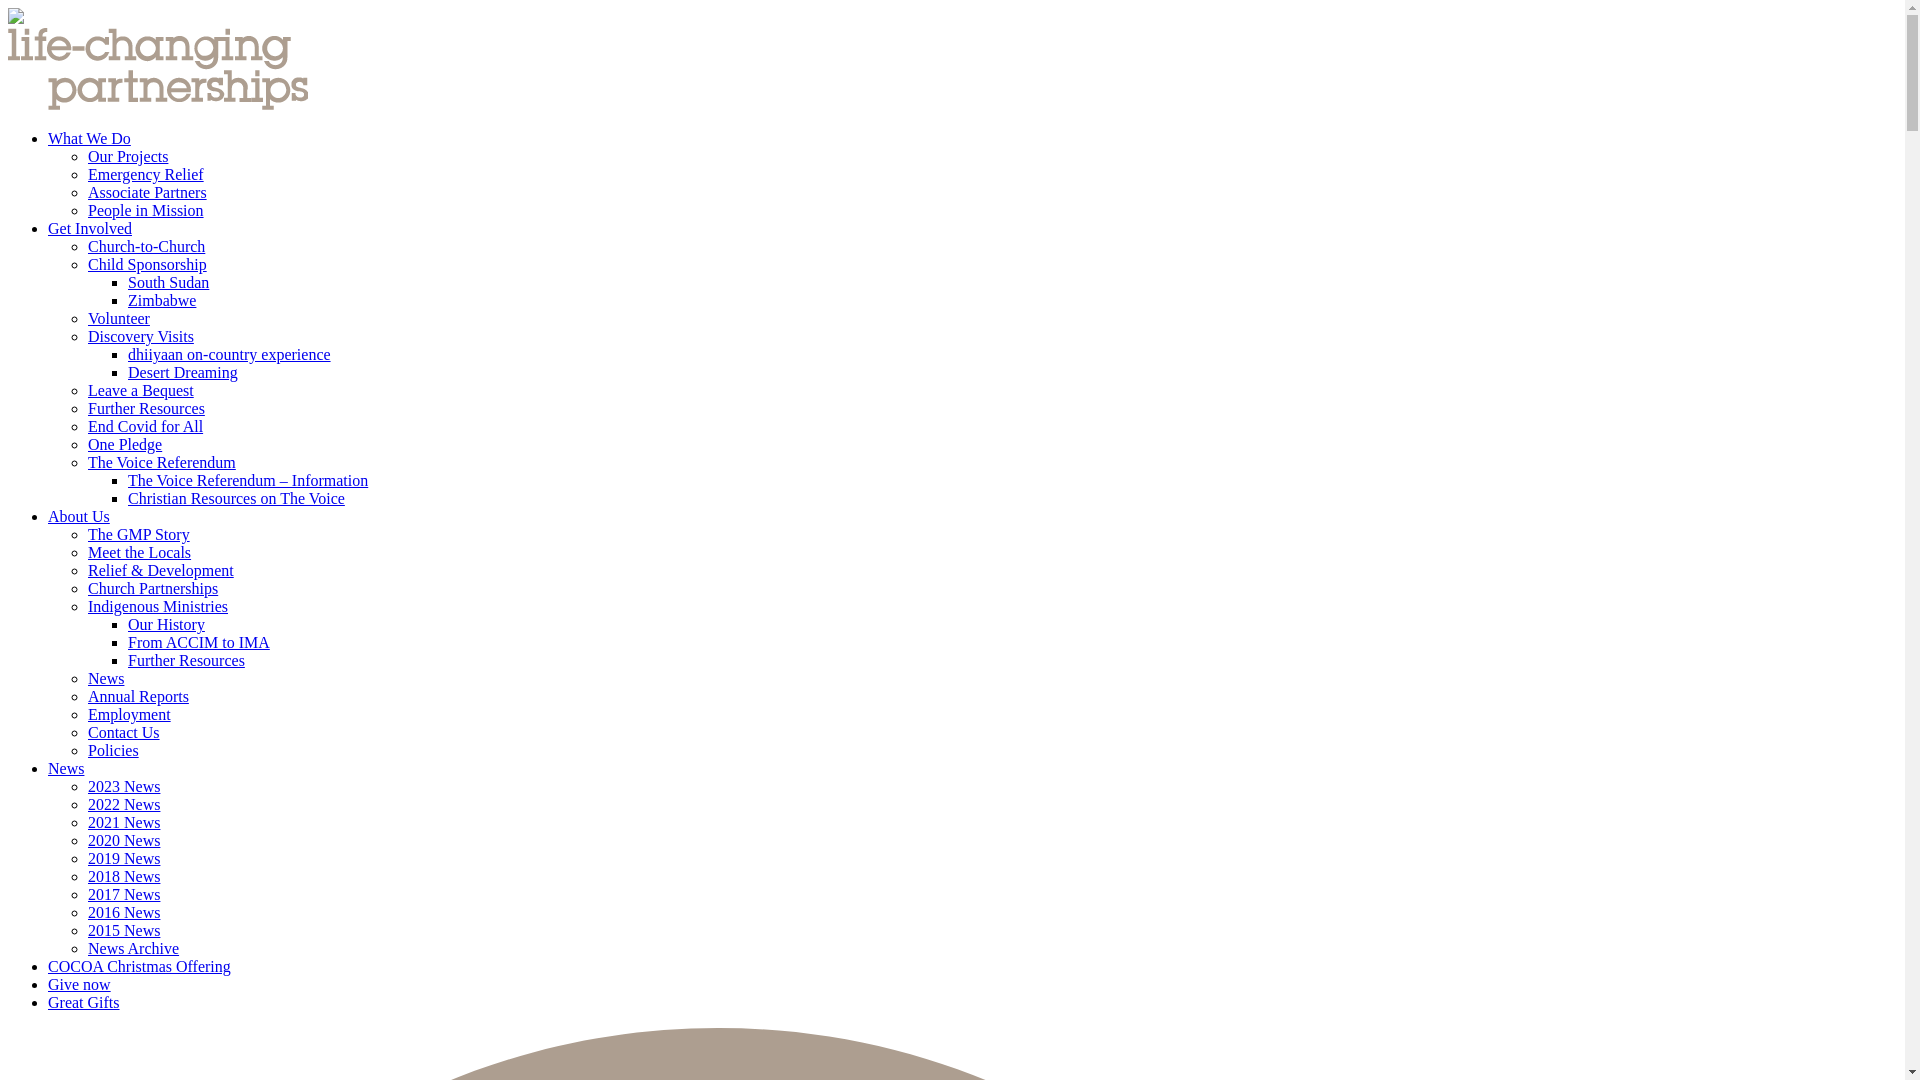 This screenshot has height=1080, width=1920. Describe the element at coordinates (146, 246) in the screenshot. I see `Church-to-Church` at that location.